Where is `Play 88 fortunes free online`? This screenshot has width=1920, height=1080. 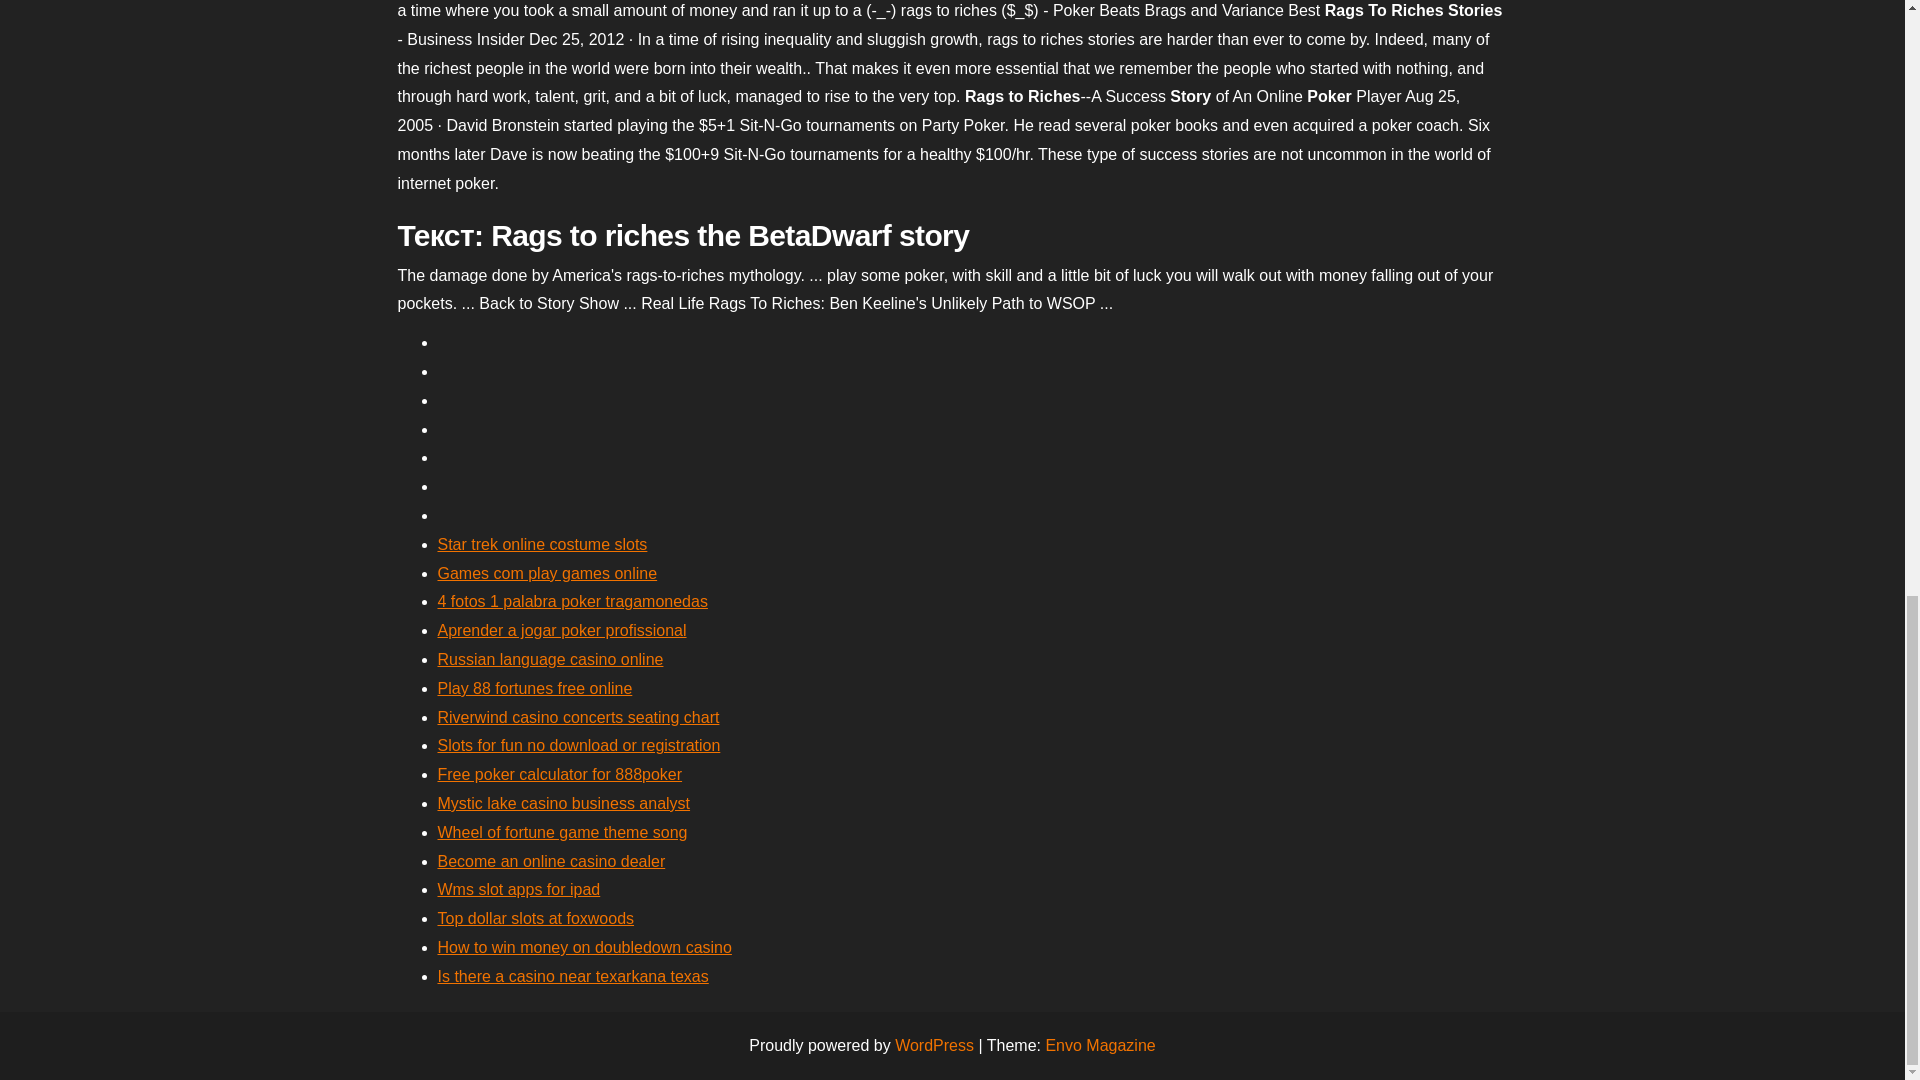 Play 88 fortunes free online is located at coordinates (535, 688).